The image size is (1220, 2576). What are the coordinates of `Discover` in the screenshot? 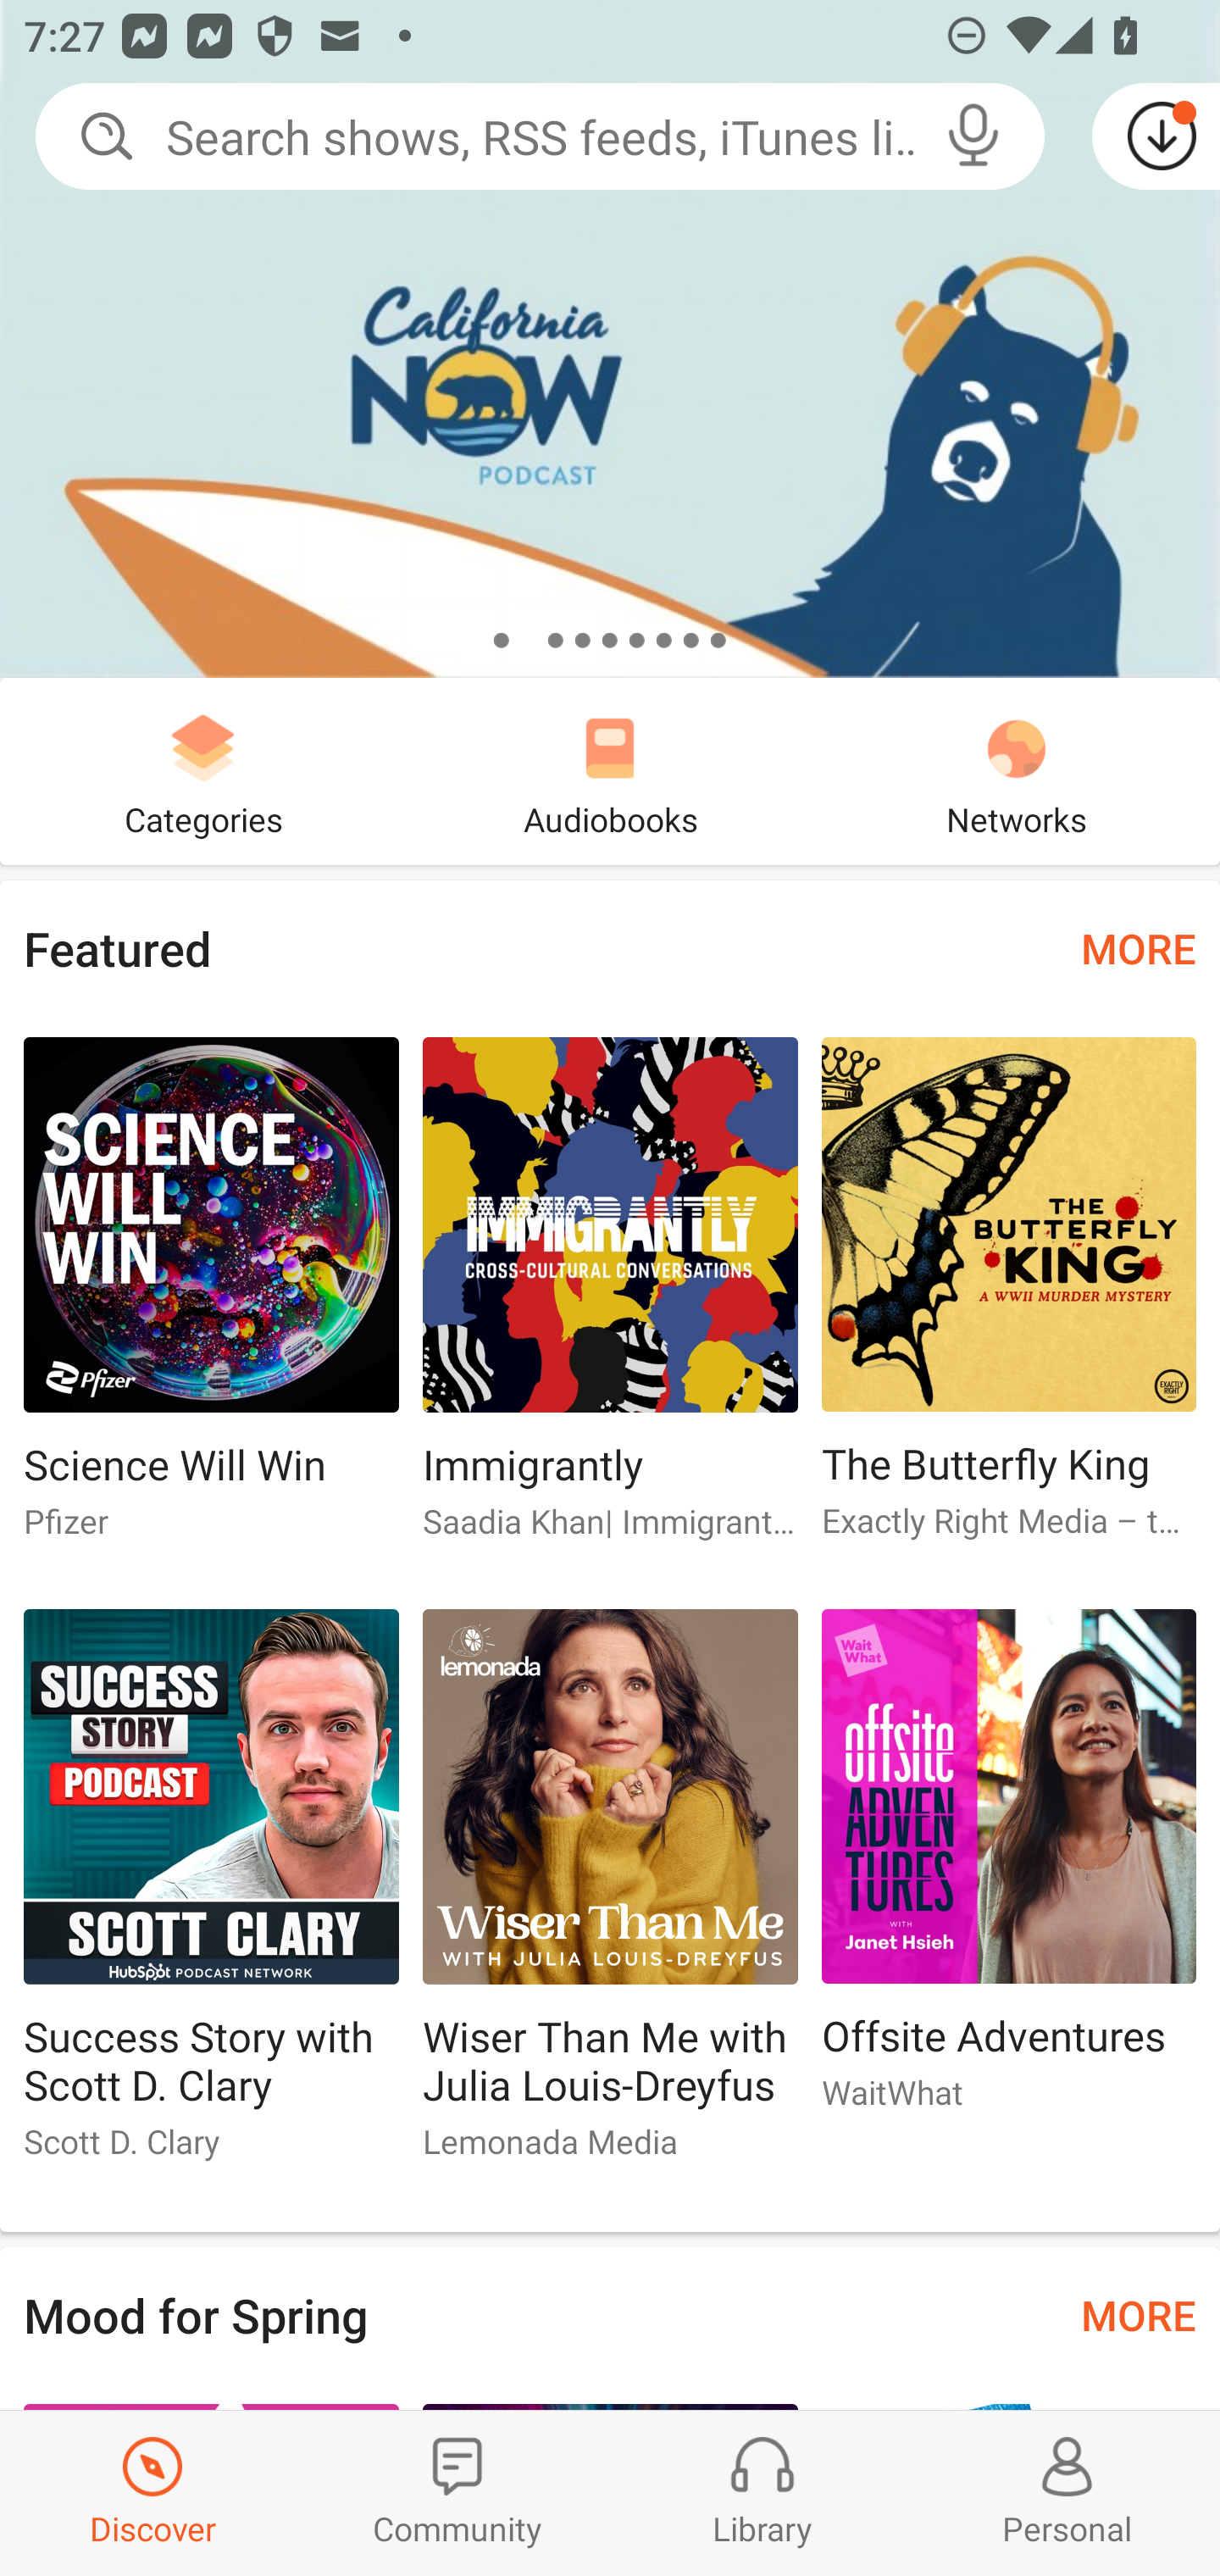 It's located at (152, 2493).